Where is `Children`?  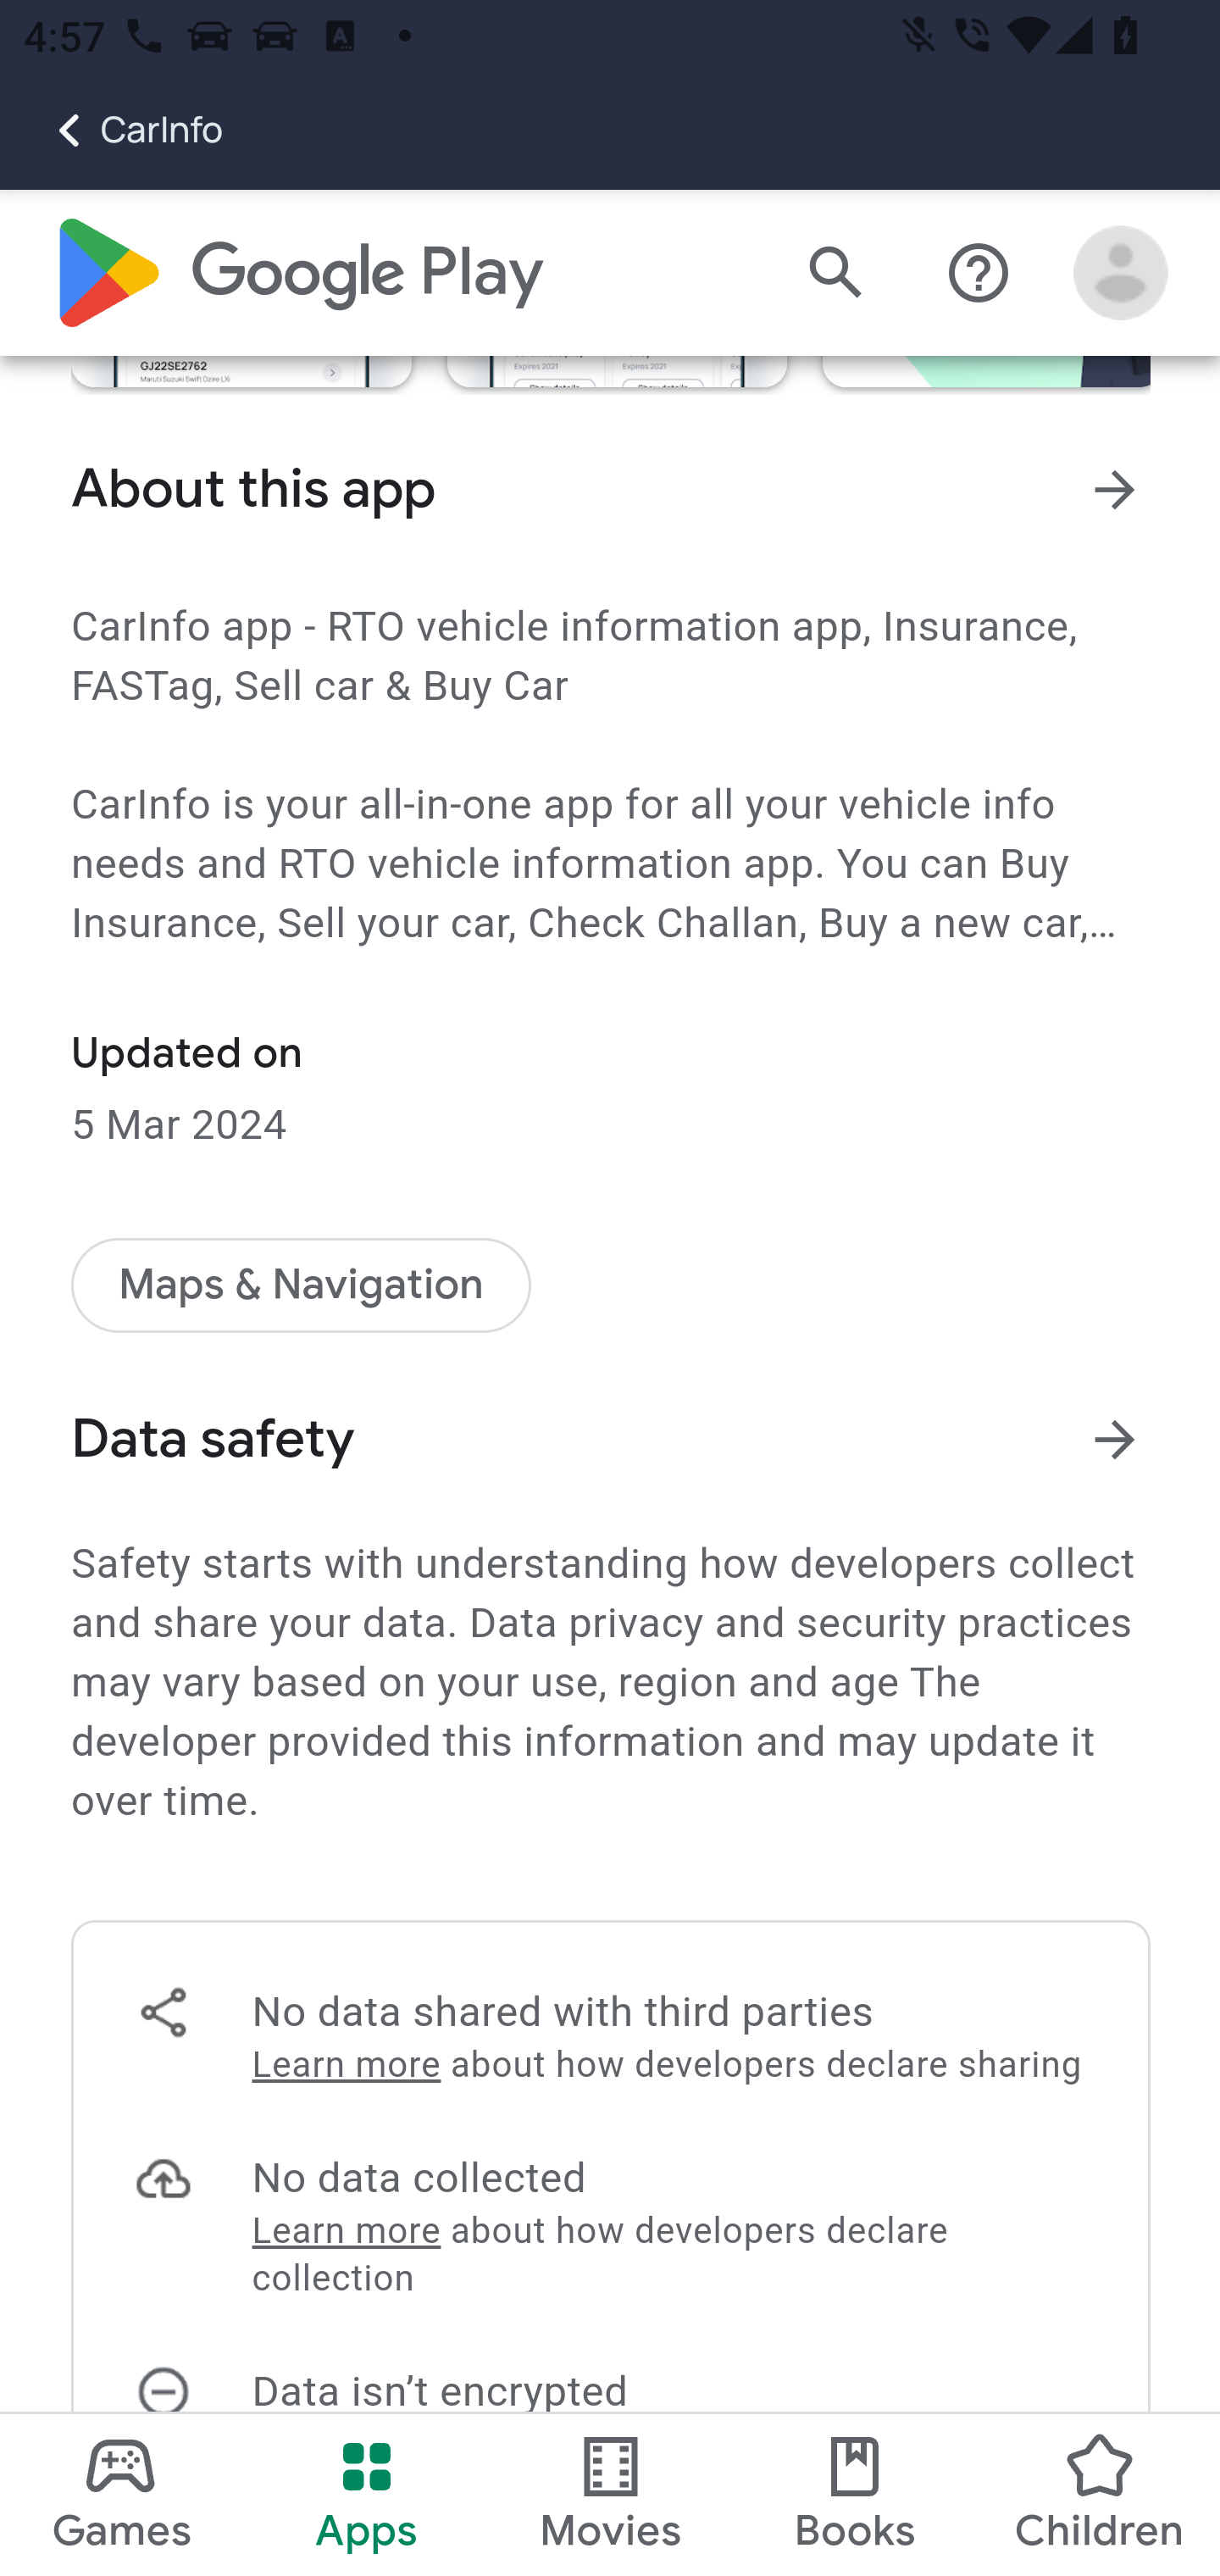
Children is located at coordinates (1097, 2495).